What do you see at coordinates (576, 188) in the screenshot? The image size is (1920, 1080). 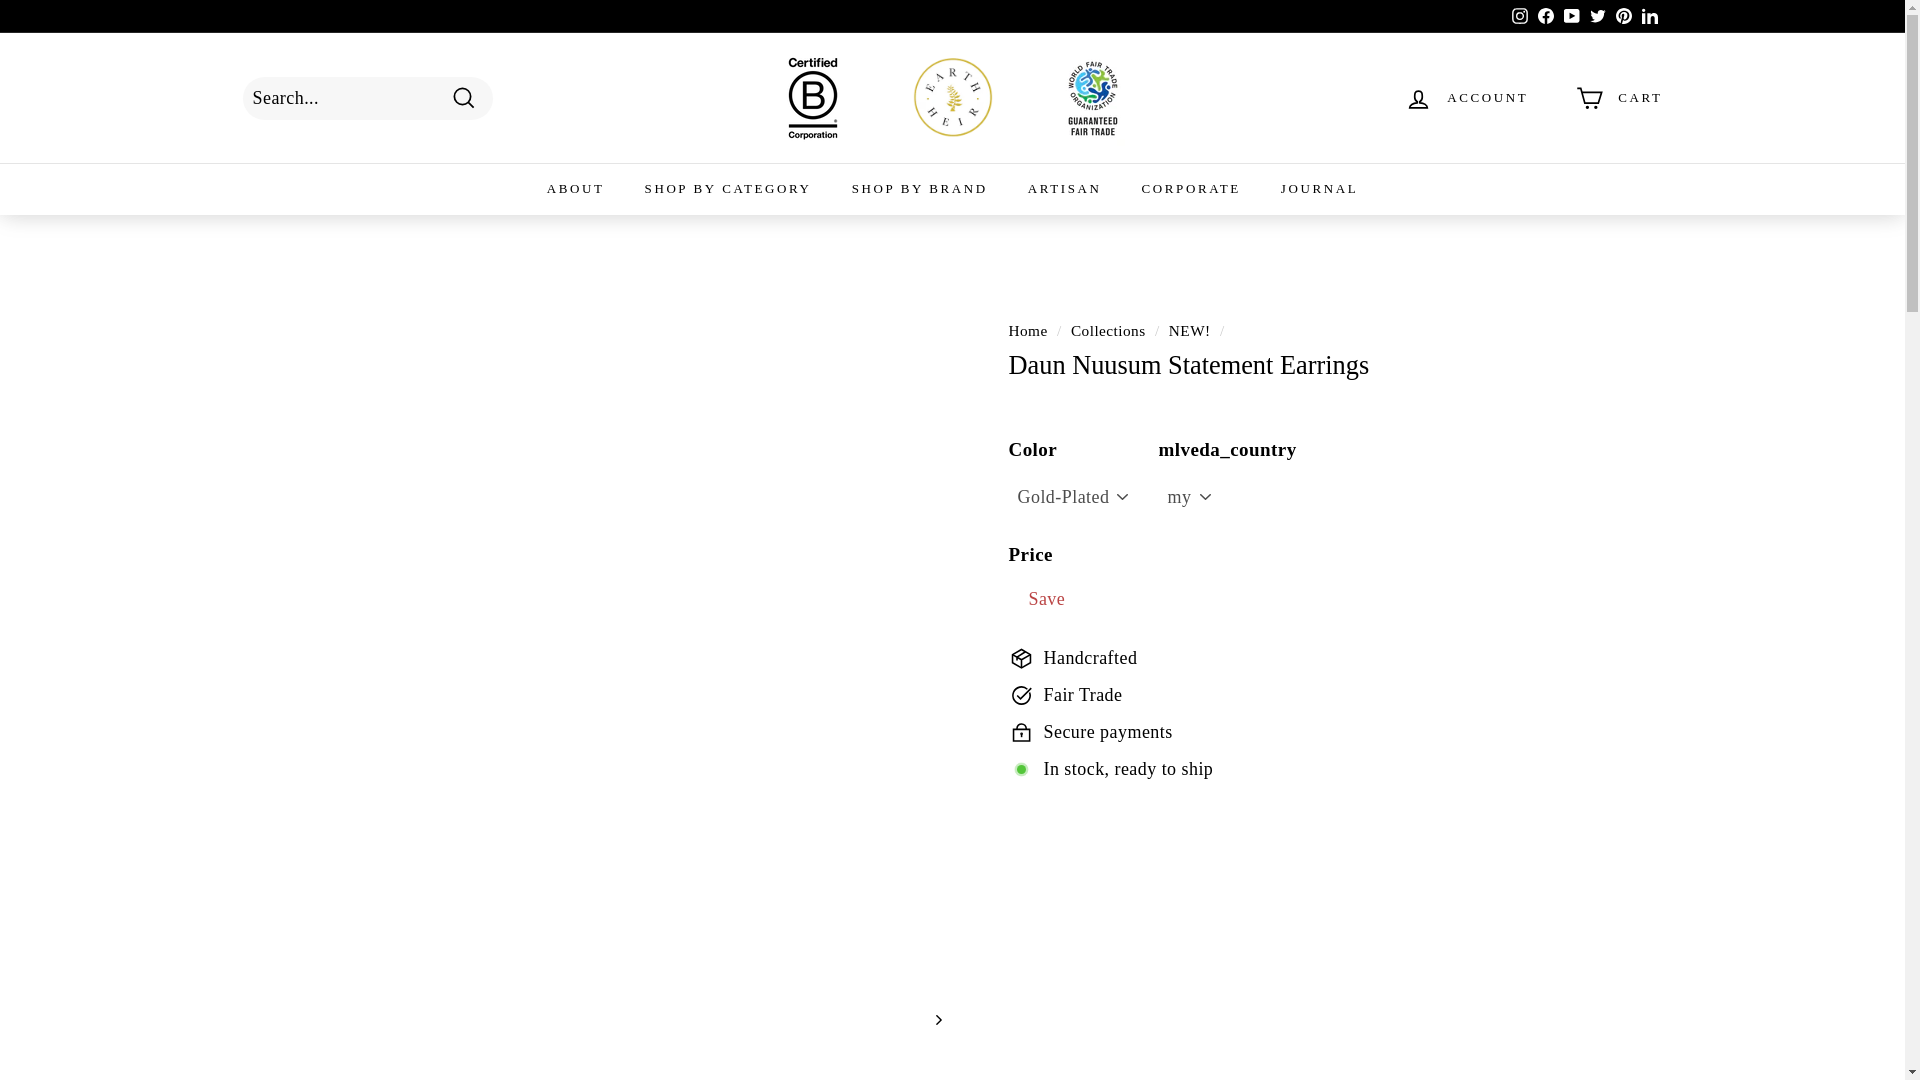 I see `ABOUT` at bounding box center [576, 188].